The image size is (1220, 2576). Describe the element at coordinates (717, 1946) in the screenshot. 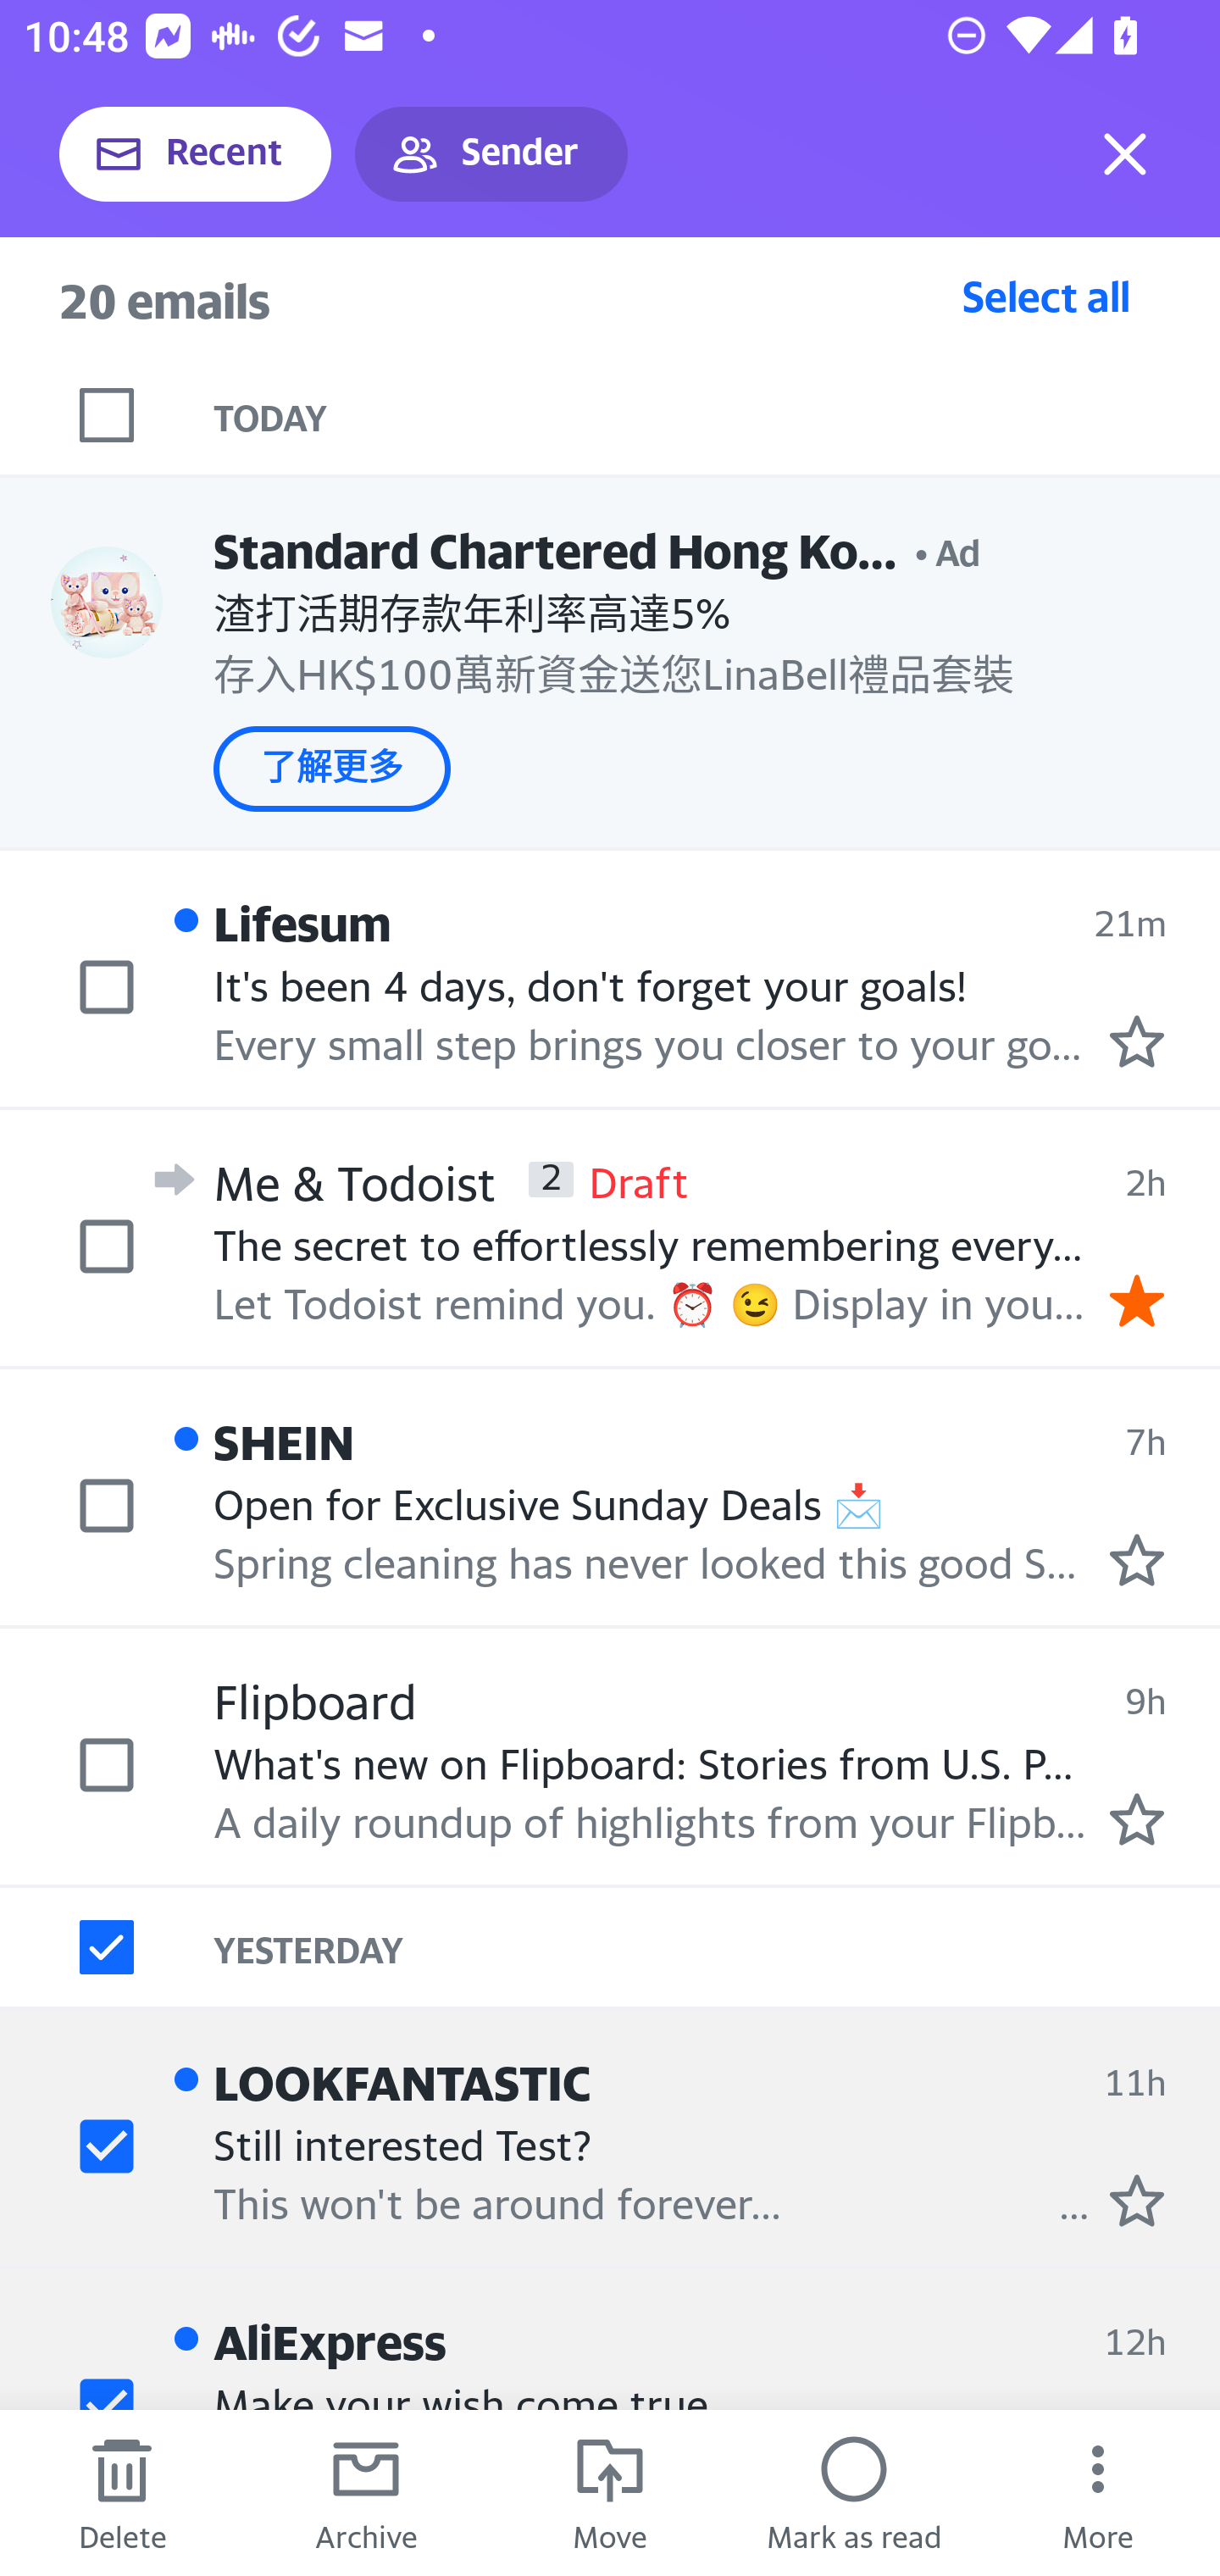

I see `YESTERDAY` at that location.